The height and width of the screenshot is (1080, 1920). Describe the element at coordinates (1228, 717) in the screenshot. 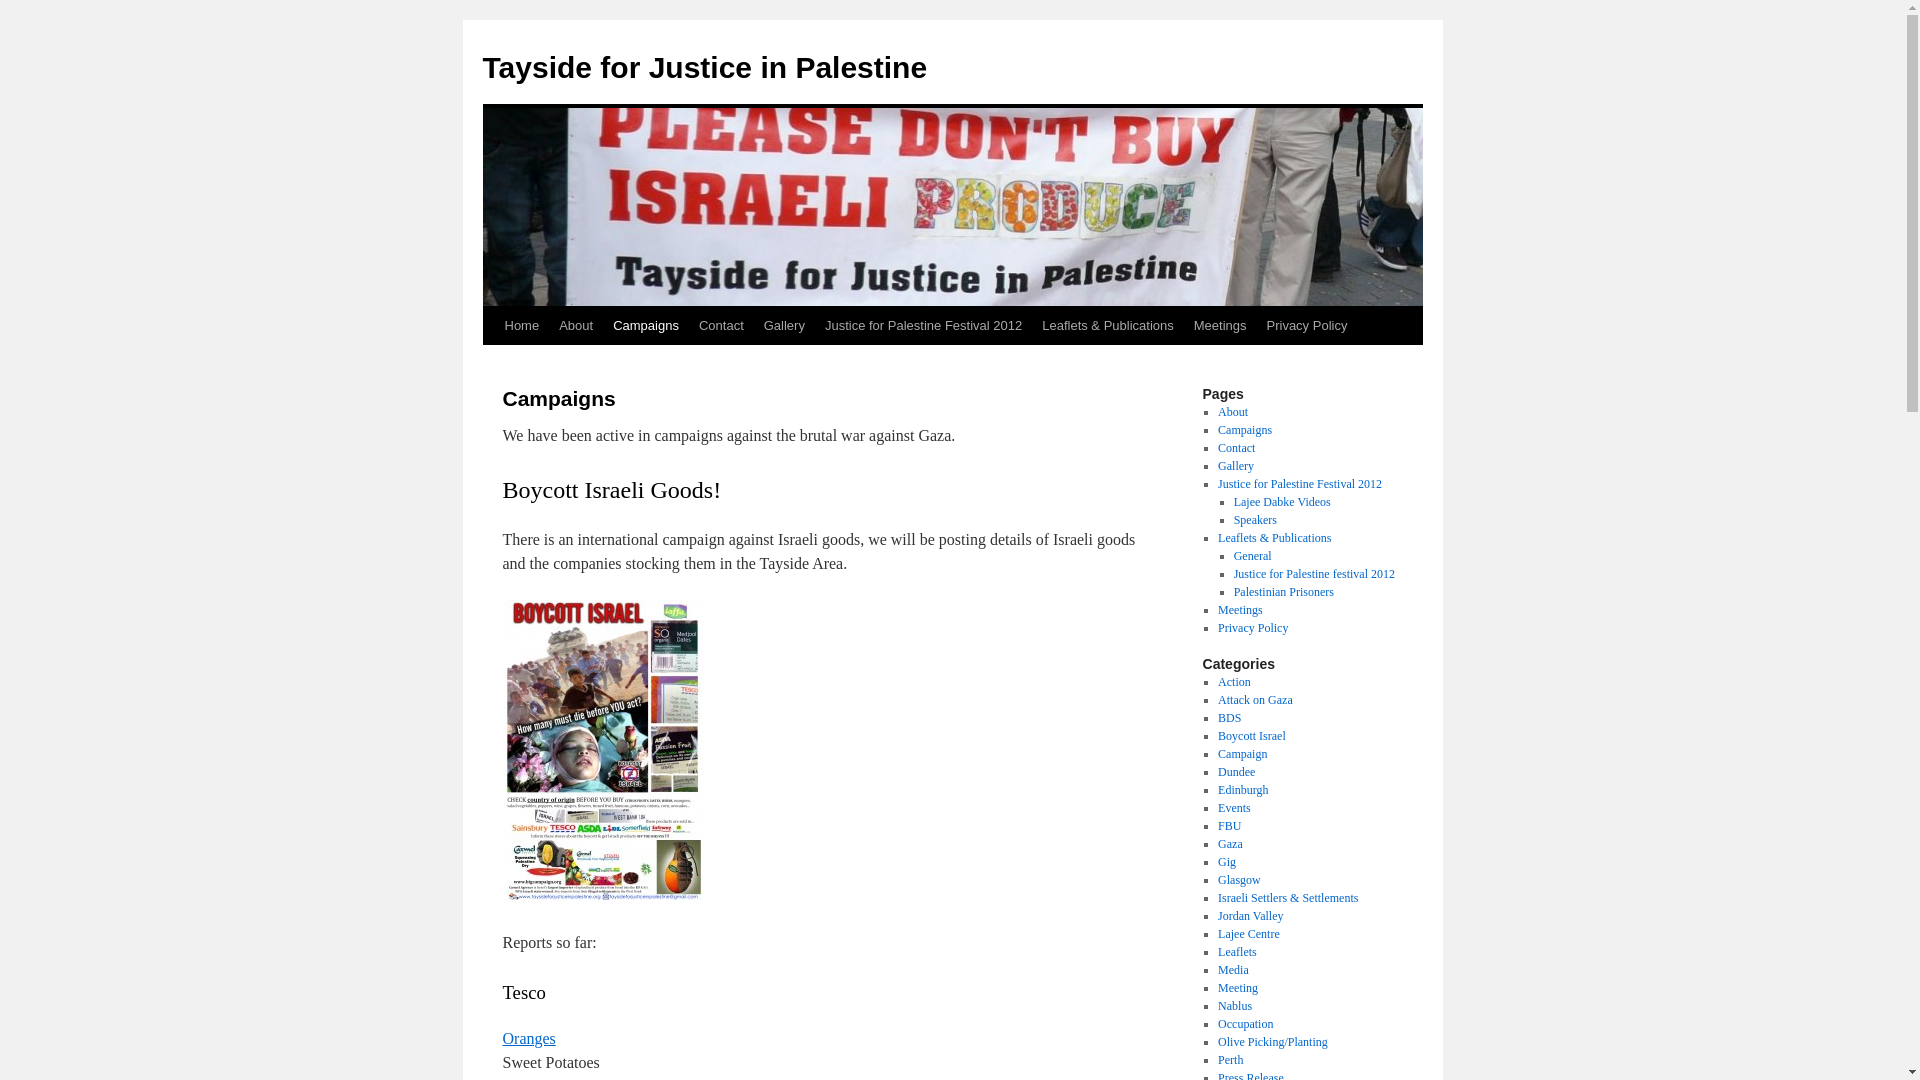

I see `BDS` at that location.